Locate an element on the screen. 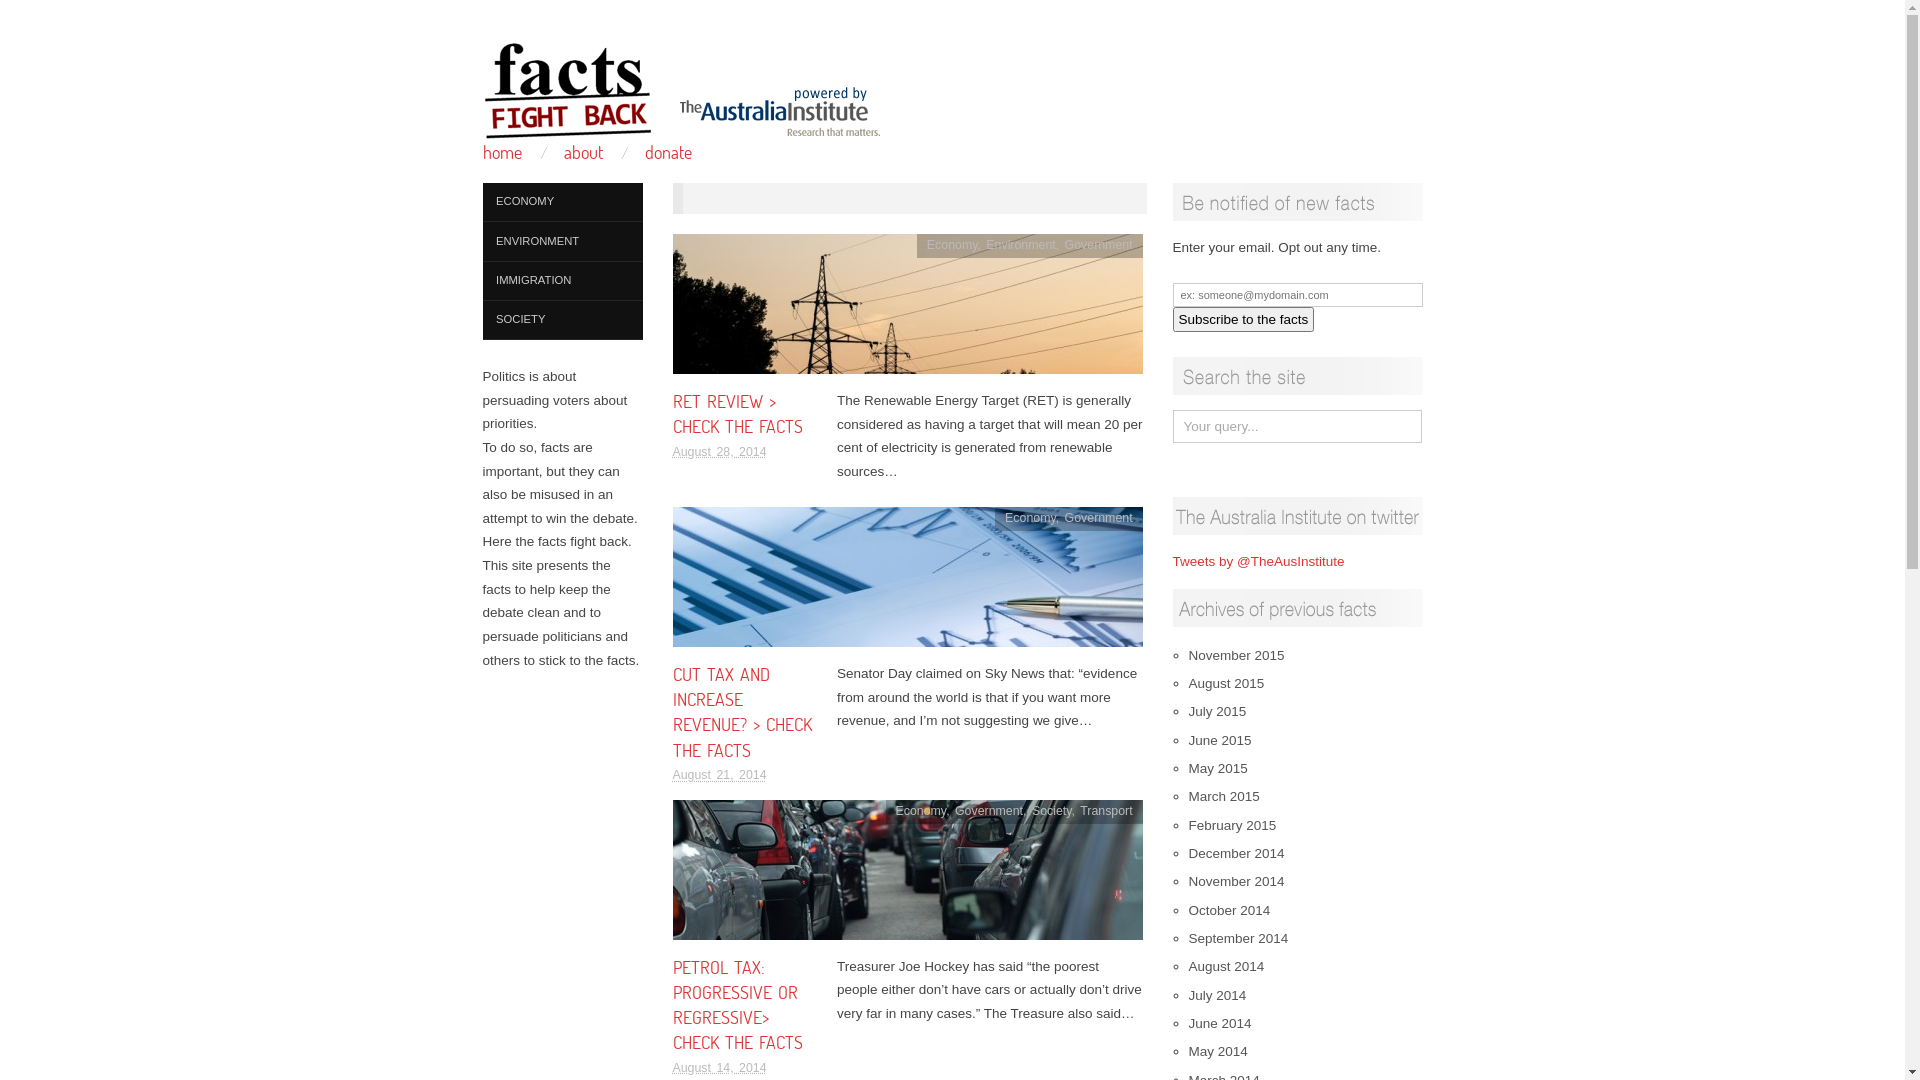  donate is located at coordinates (668, 152).